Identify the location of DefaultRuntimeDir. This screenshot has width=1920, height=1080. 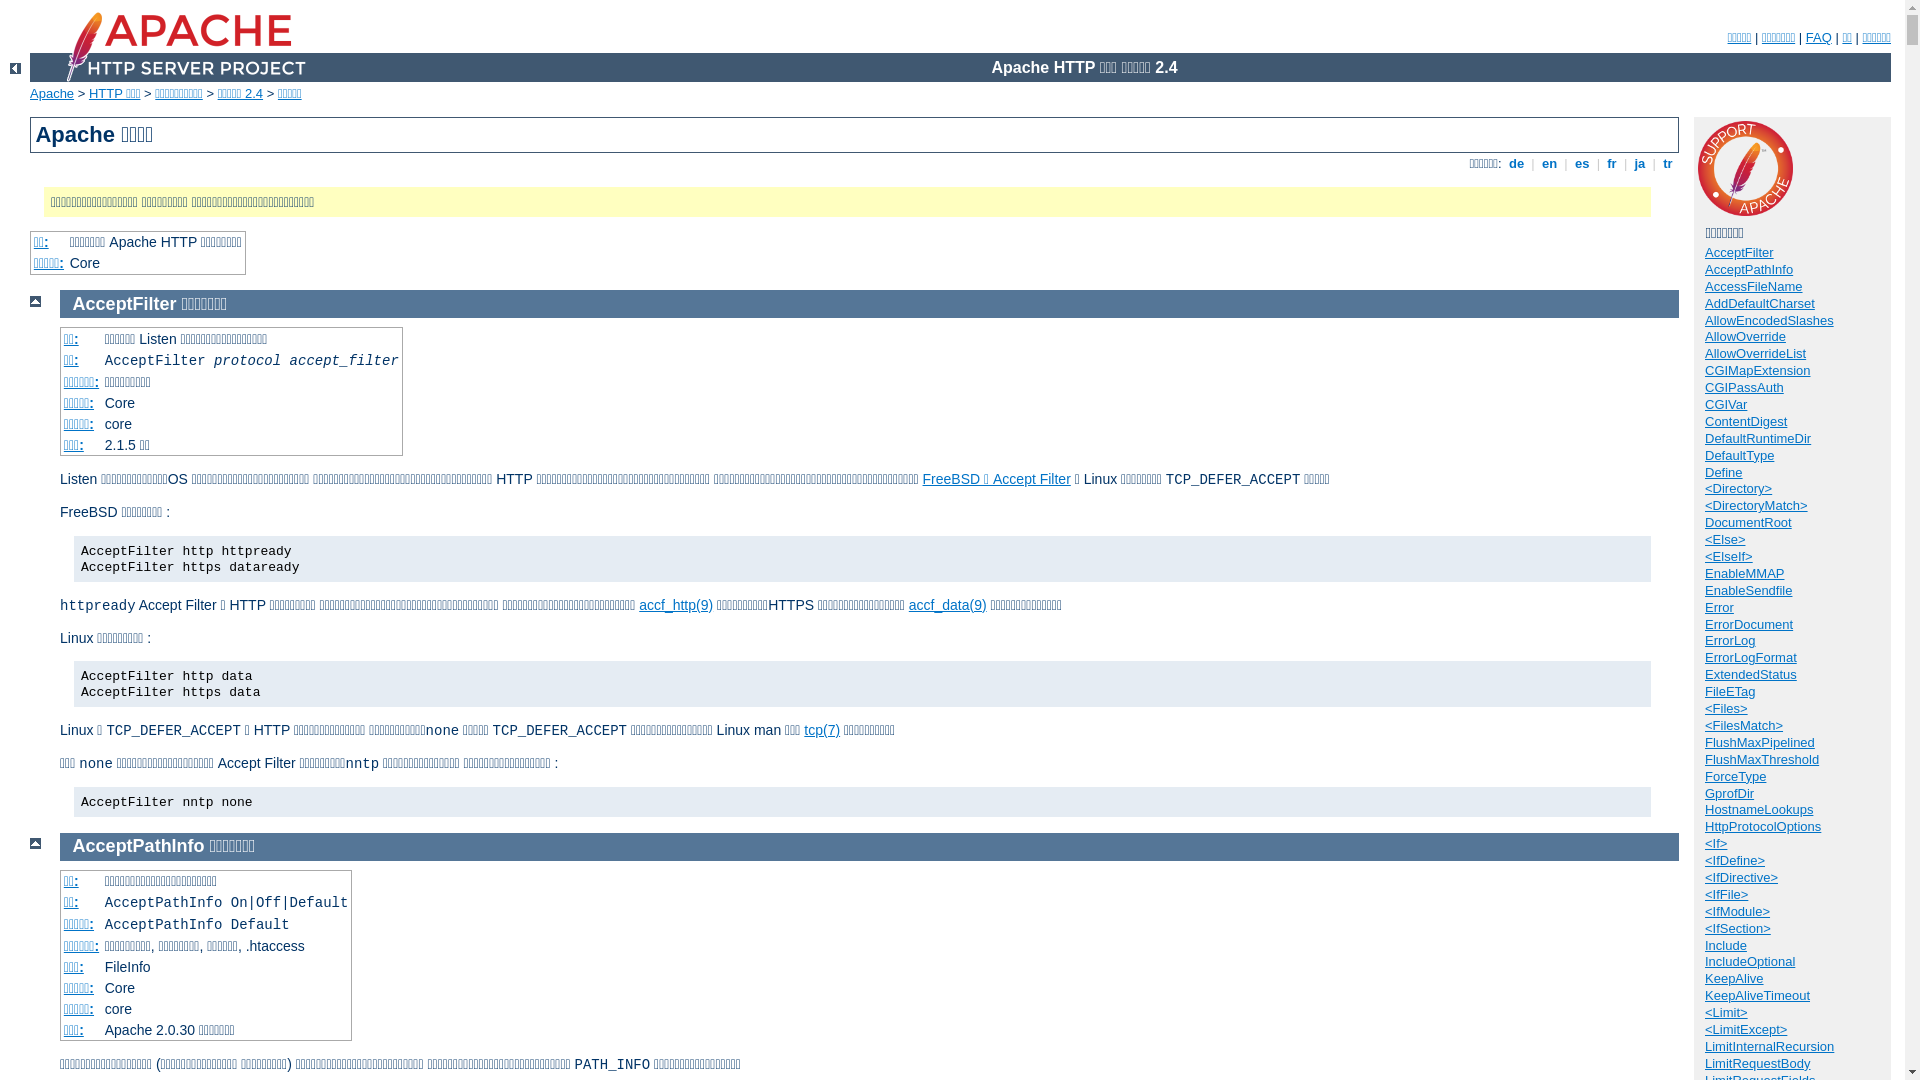
(1758, 438).